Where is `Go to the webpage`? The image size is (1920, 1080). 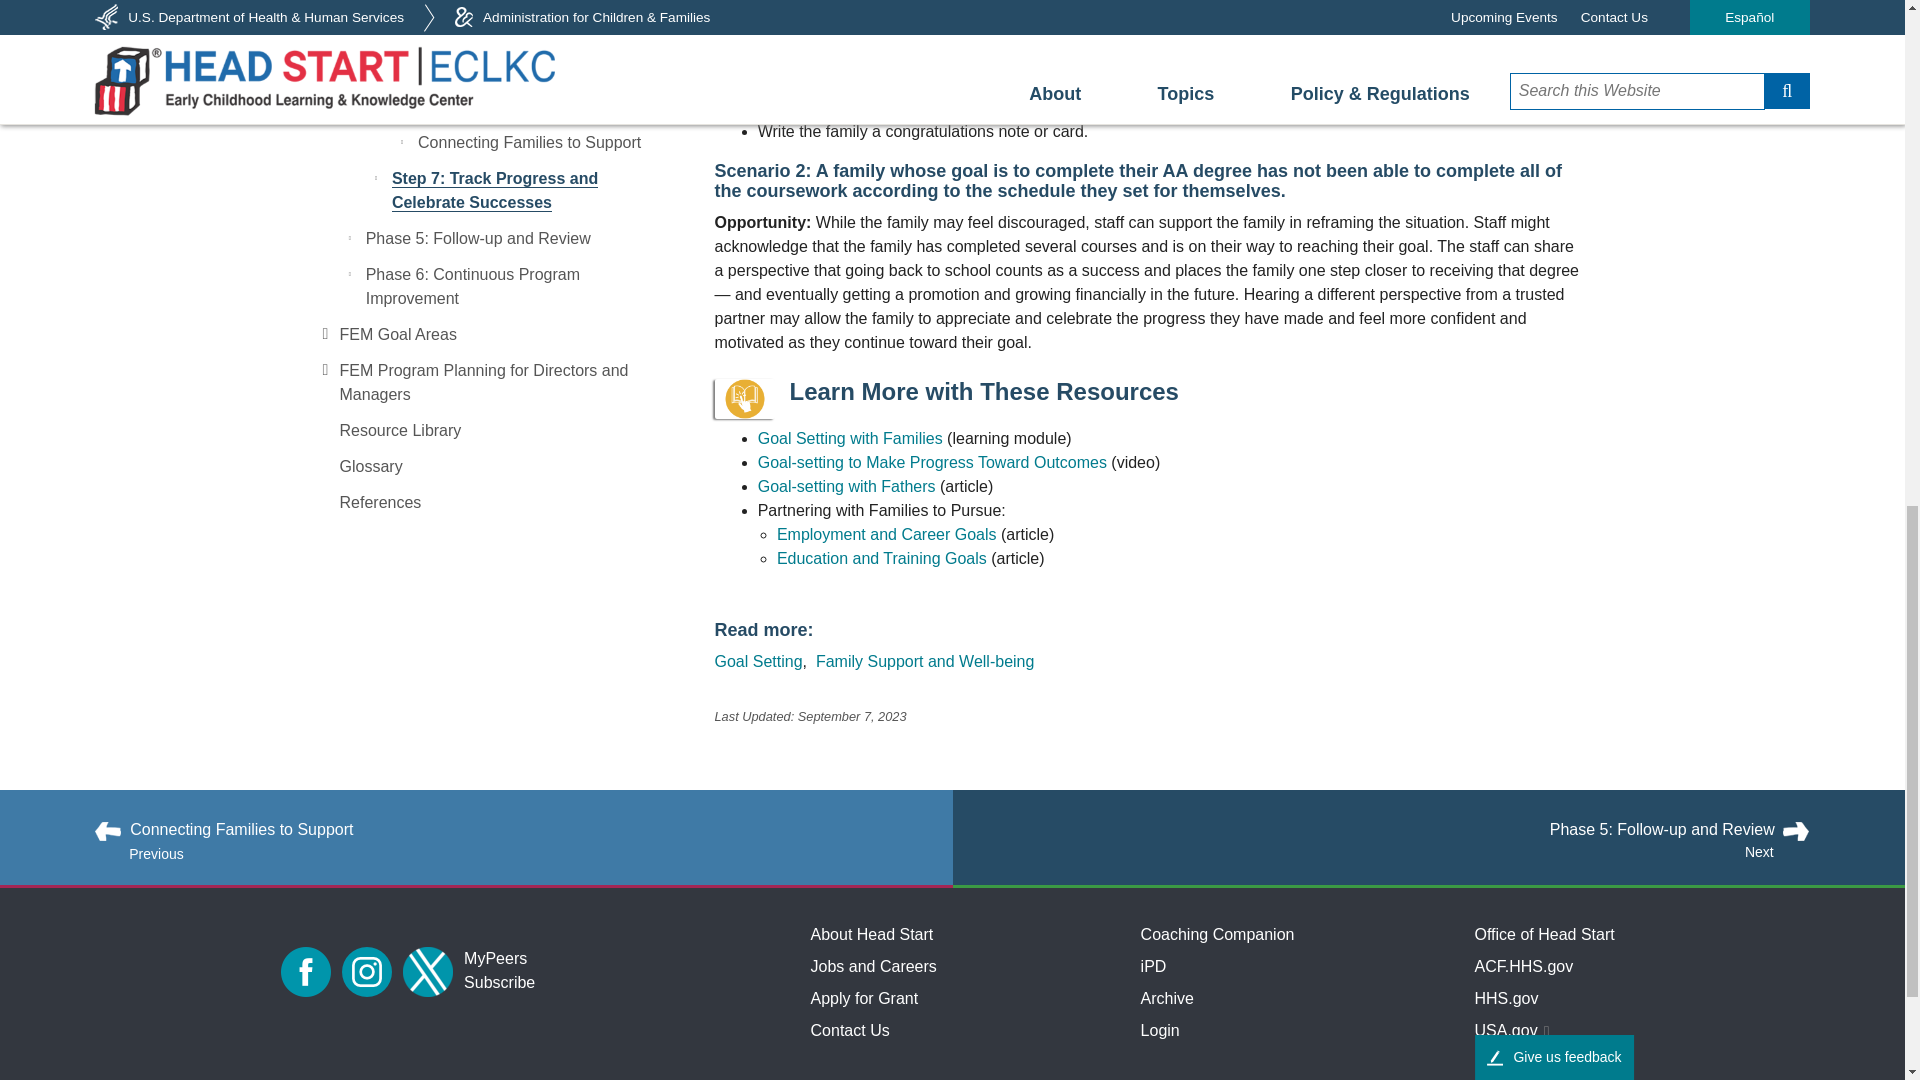 Go to the webpage is located at coordinates (847, 486).